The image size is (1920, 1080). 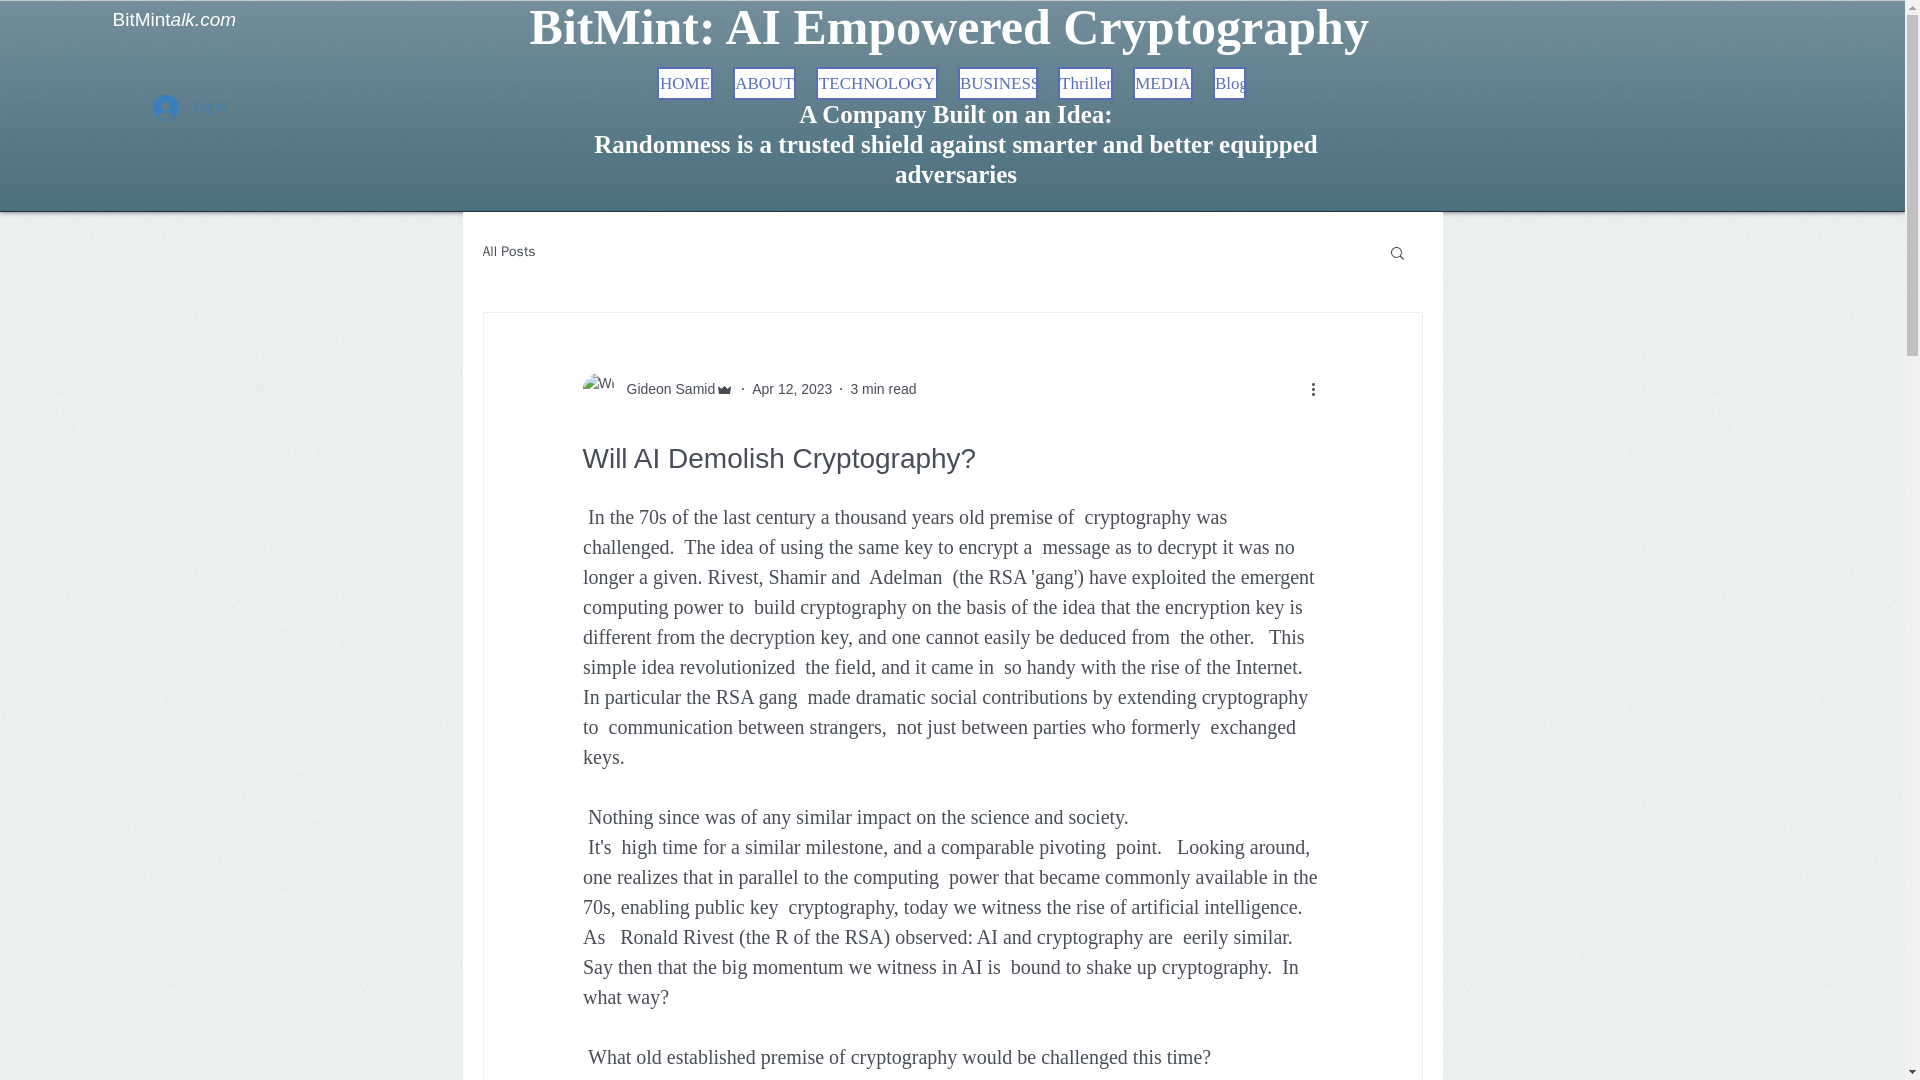 What do you see at coordinates (684, 83) in the screenshot?
I see `HOME` at bounding box center [684, 83].